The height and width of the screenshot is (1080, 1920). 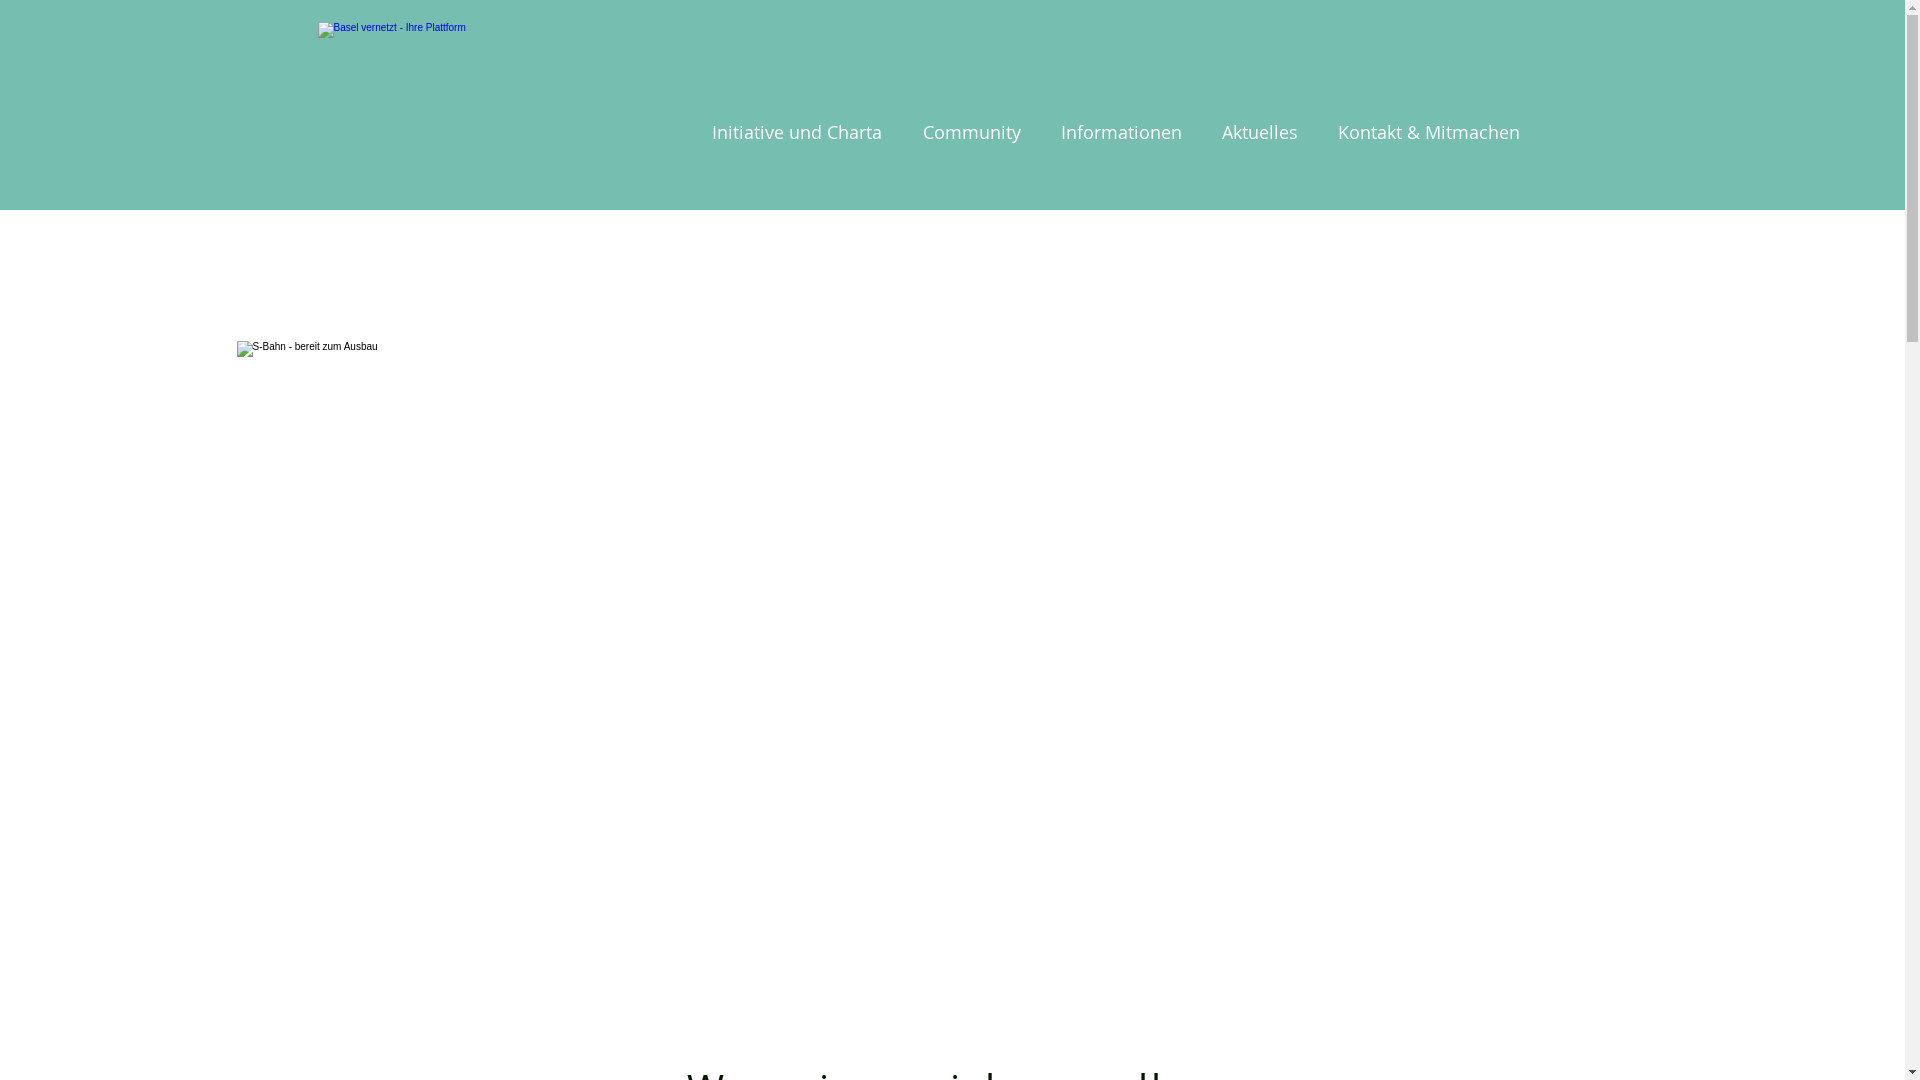 What do you see at coordinates (1254, 132) in the screenshot?
I see `Aktuelles` at bounding box center [1254, 132].